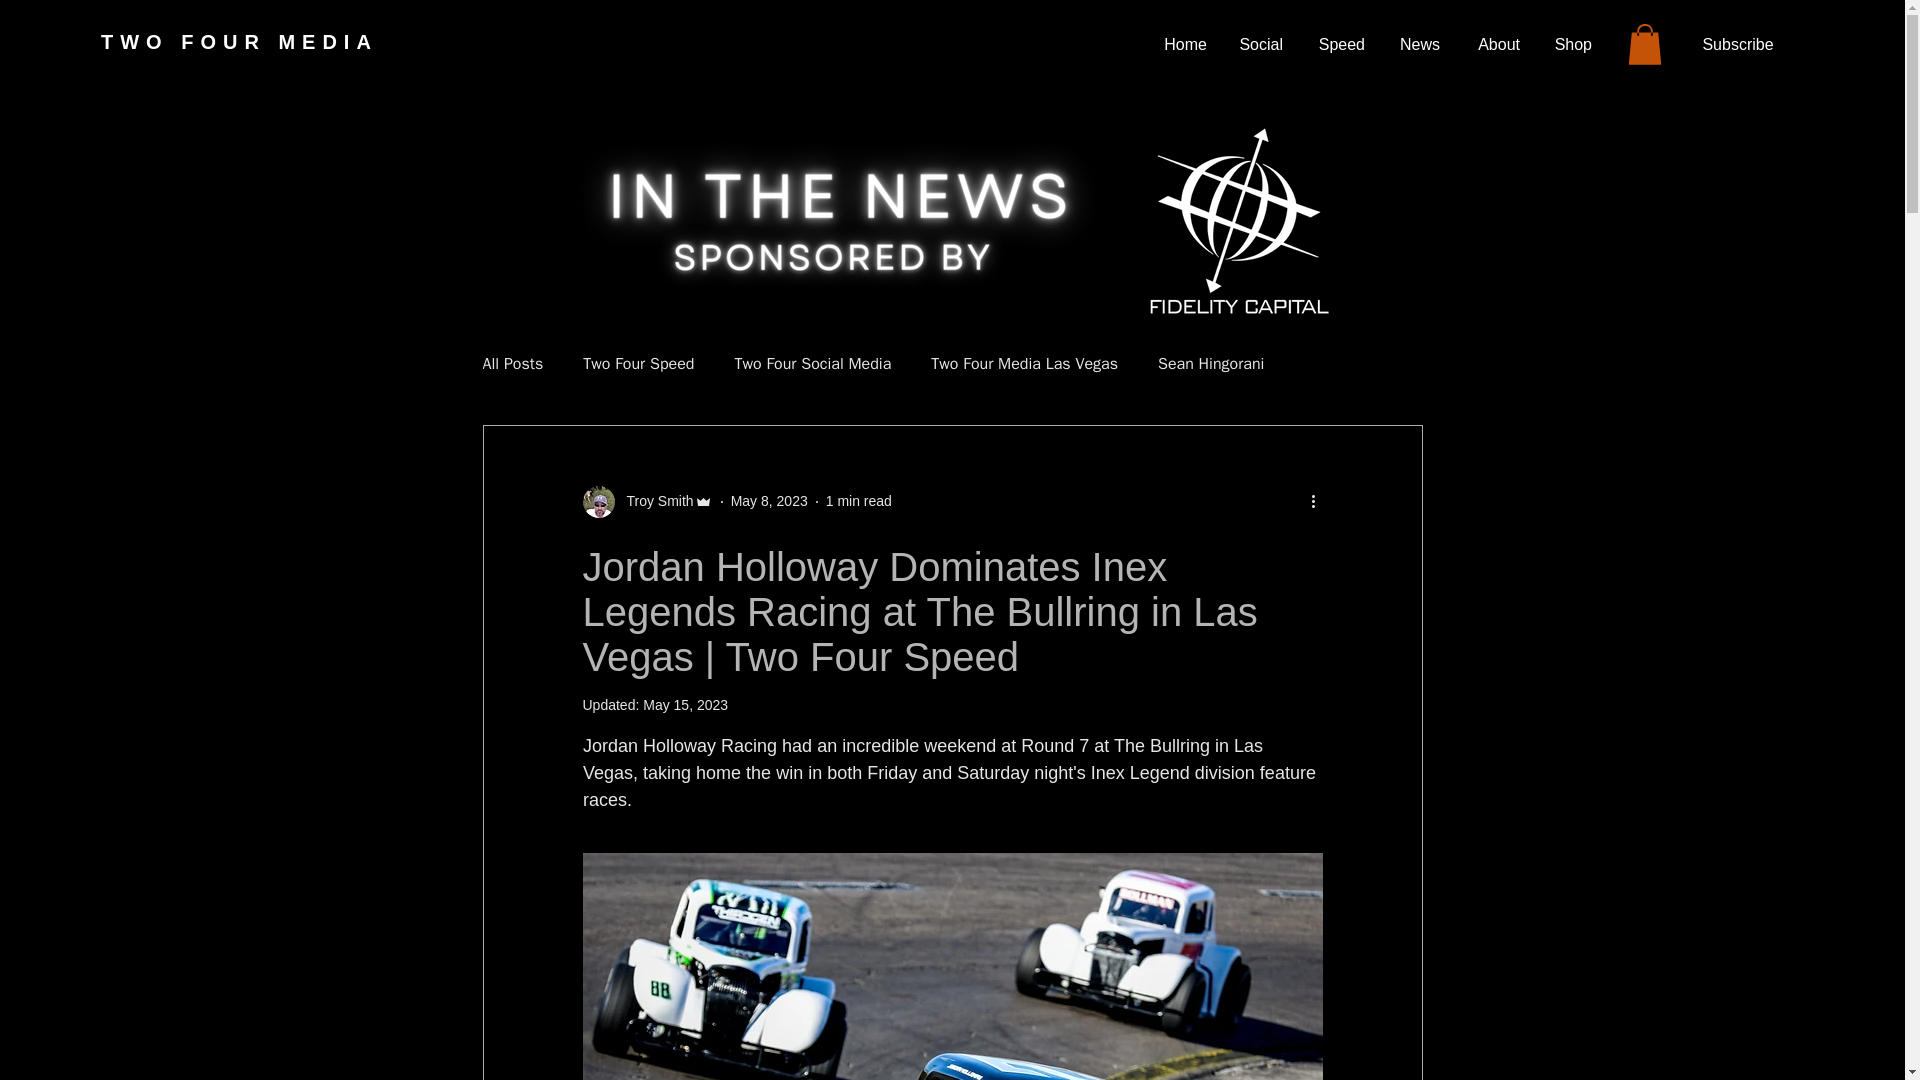 This screenshot has height=1080, width=1920. I want to click on May 15, 2023, so click(685, 704).